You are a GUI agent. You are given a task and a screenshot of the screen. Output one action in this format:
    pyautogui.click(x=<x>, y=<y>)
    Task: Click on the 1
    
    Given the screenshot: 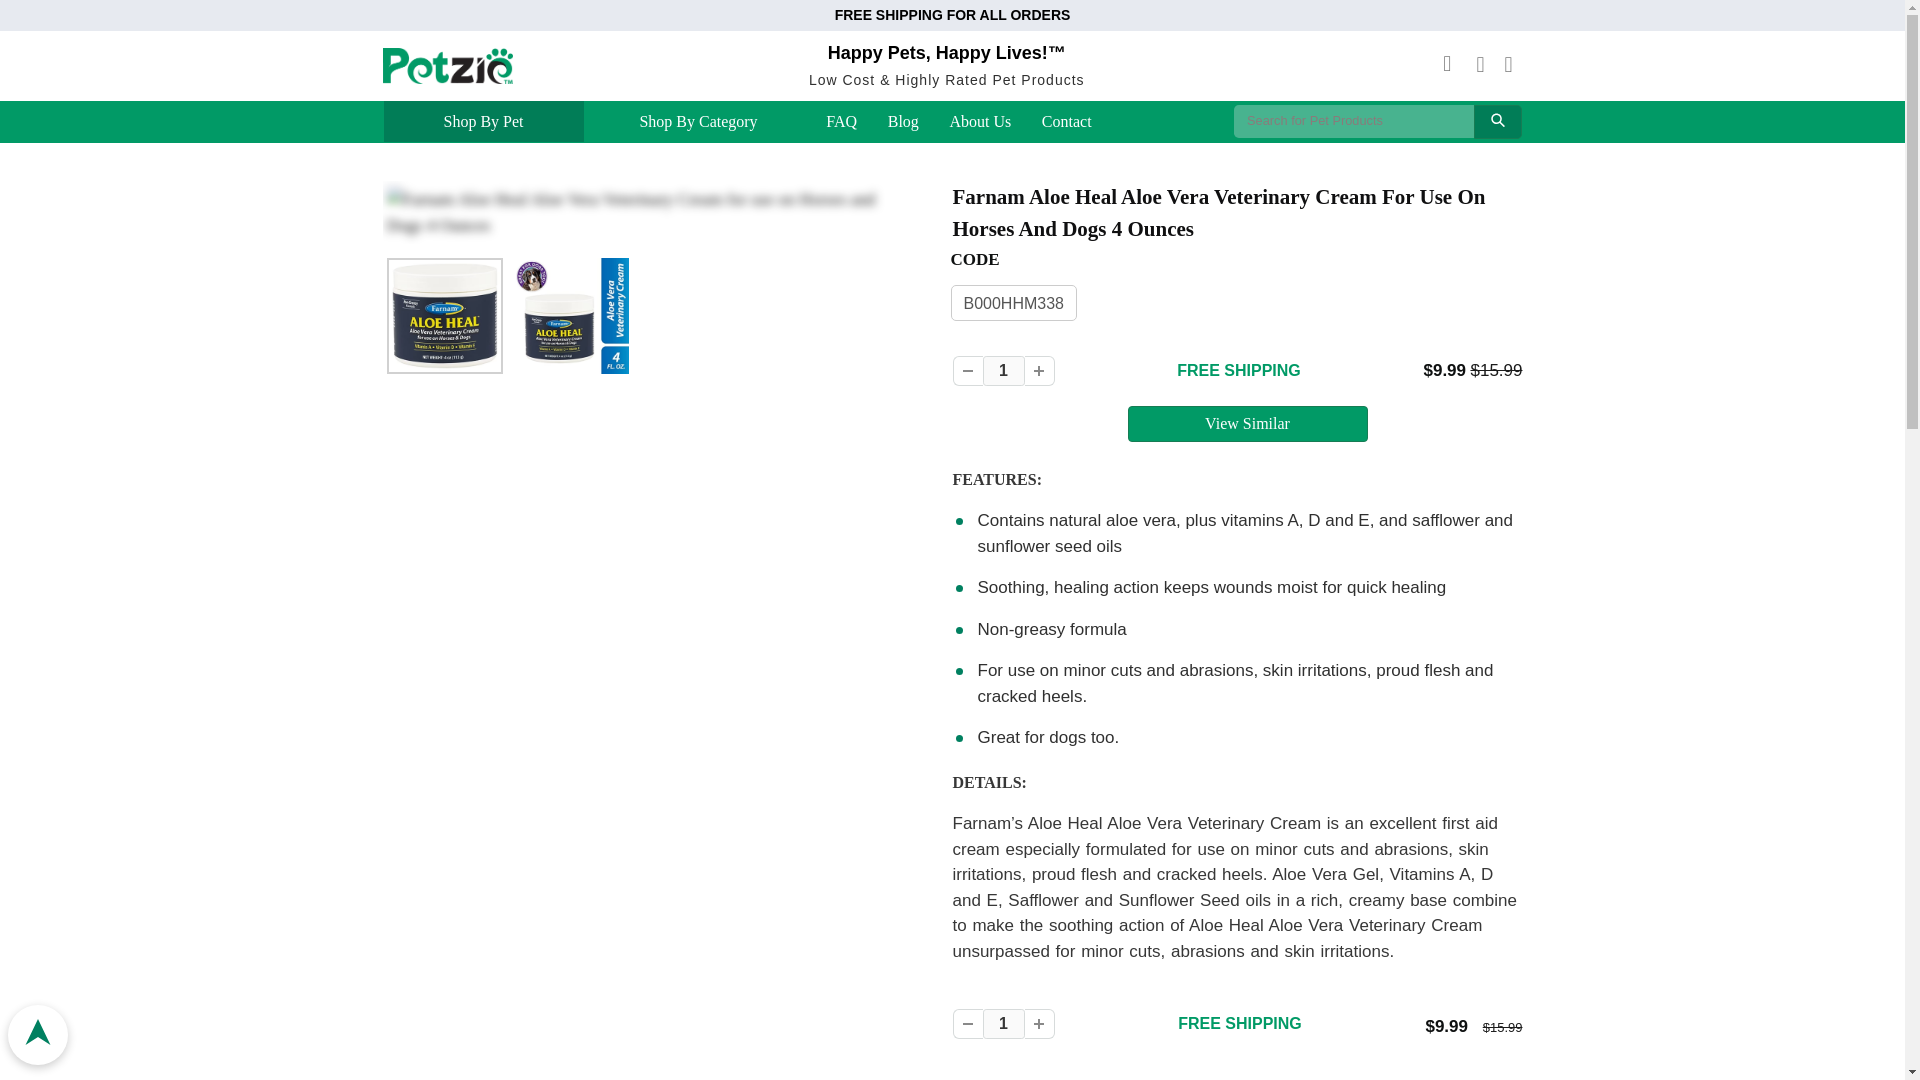 What is the action you would take?
    pyautogui.click(x=1002, y=1023)
    